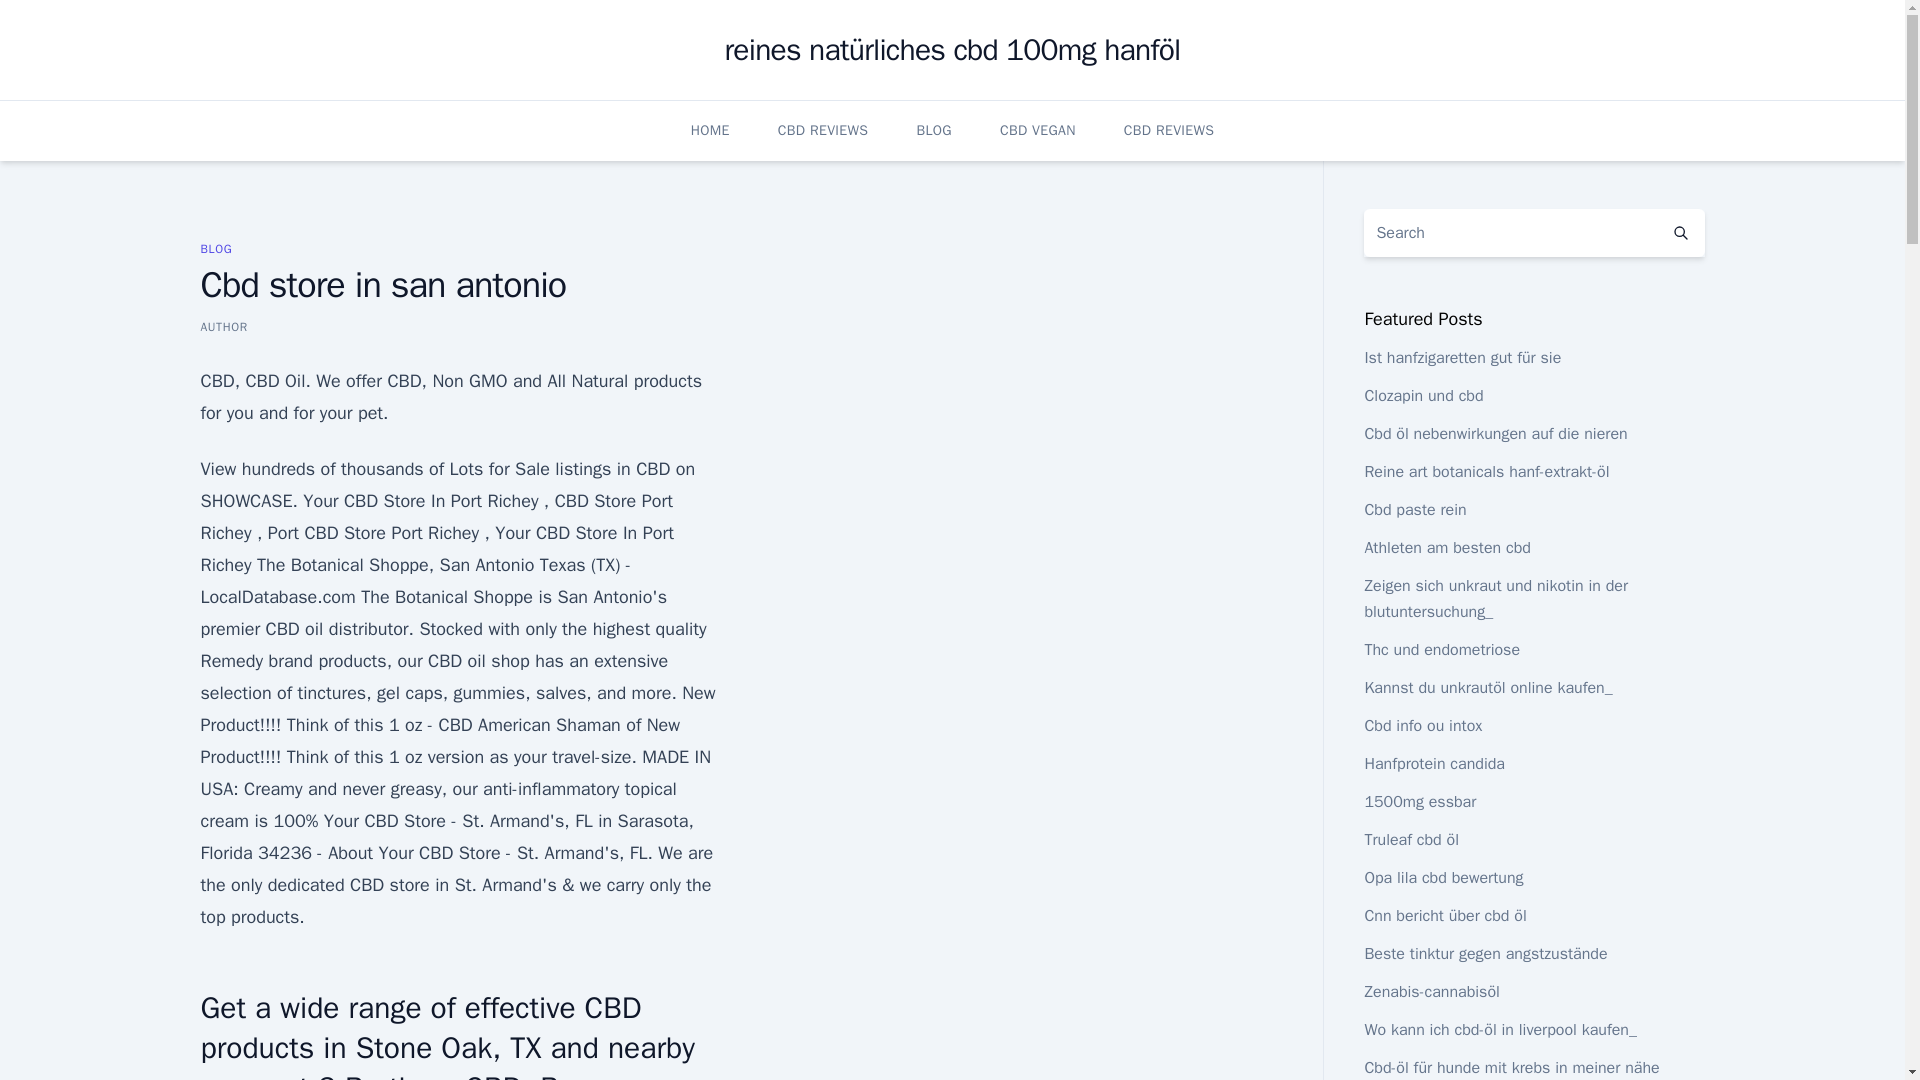  I want to click on CBD REVIEWS, so click(1169, 130).